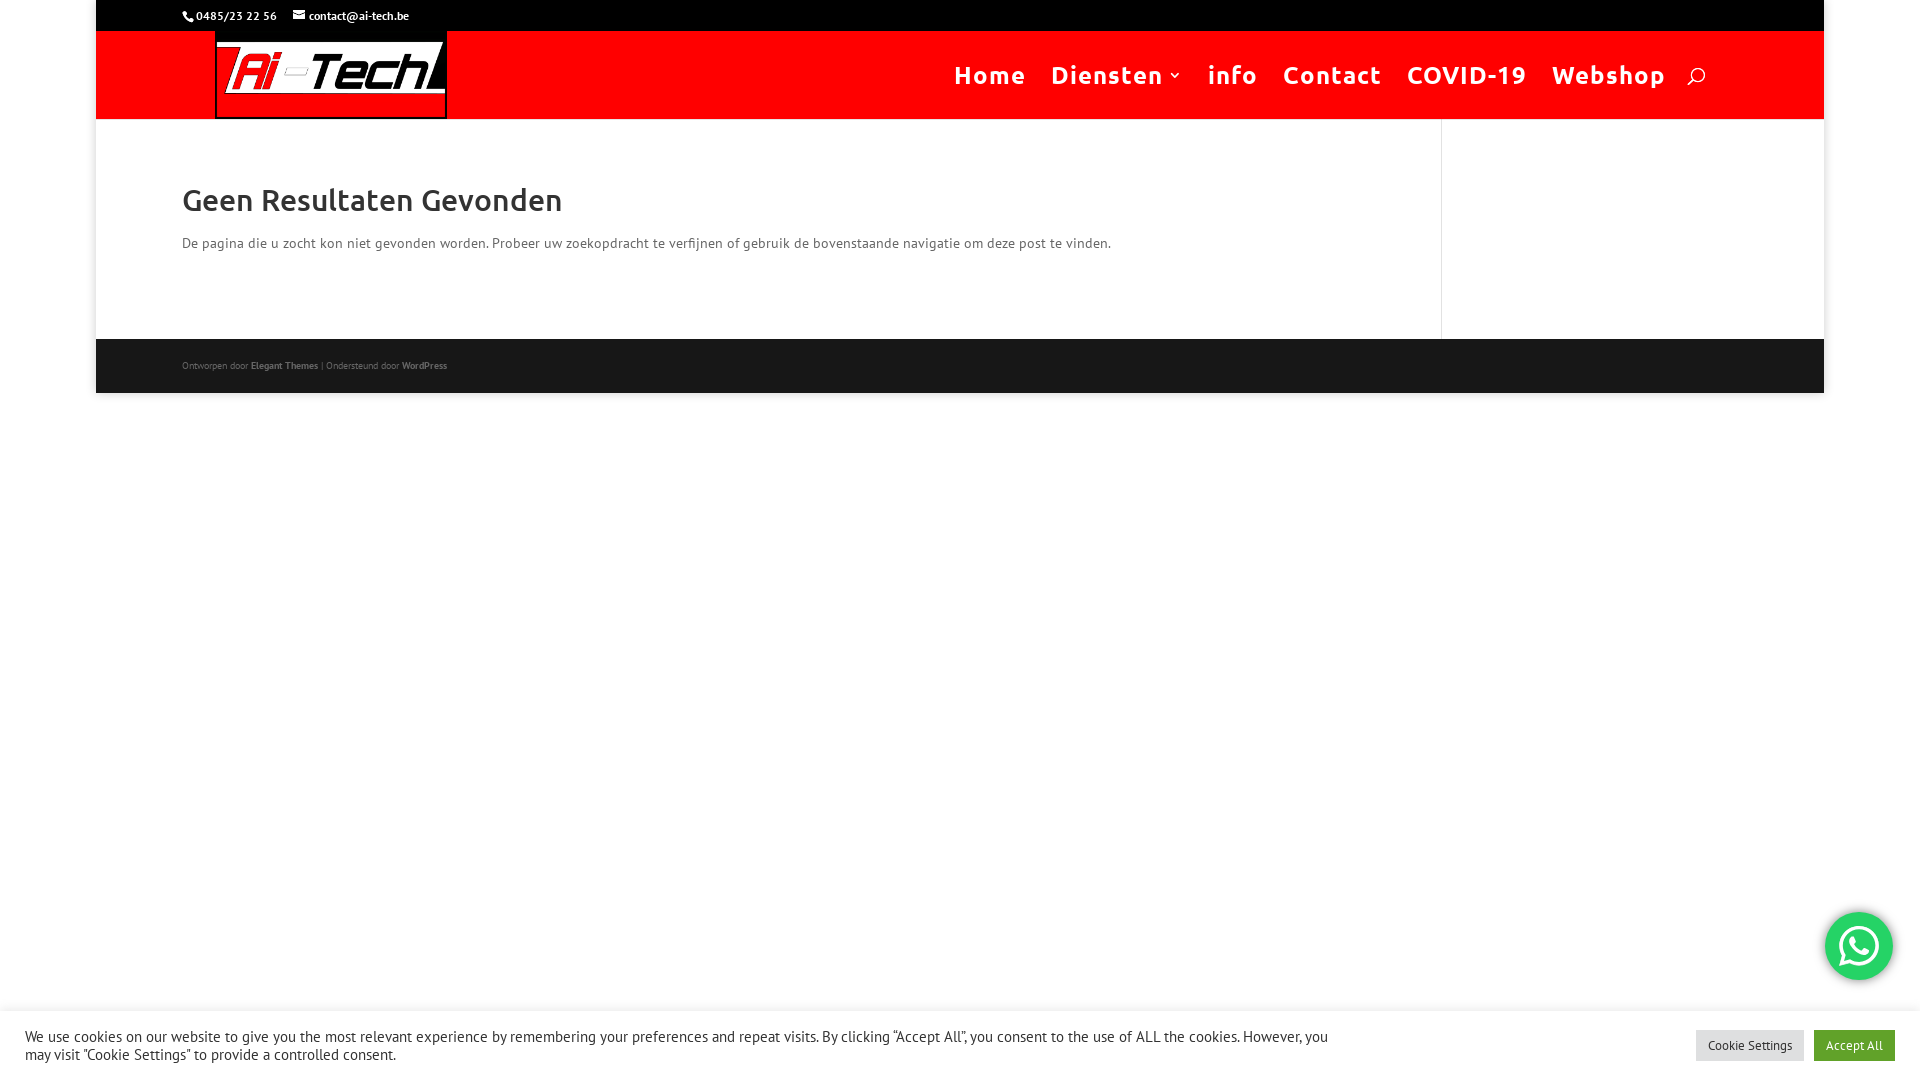  Describe the element at coordinates (990, 94) in the screenshot. I see `Home` at that location.